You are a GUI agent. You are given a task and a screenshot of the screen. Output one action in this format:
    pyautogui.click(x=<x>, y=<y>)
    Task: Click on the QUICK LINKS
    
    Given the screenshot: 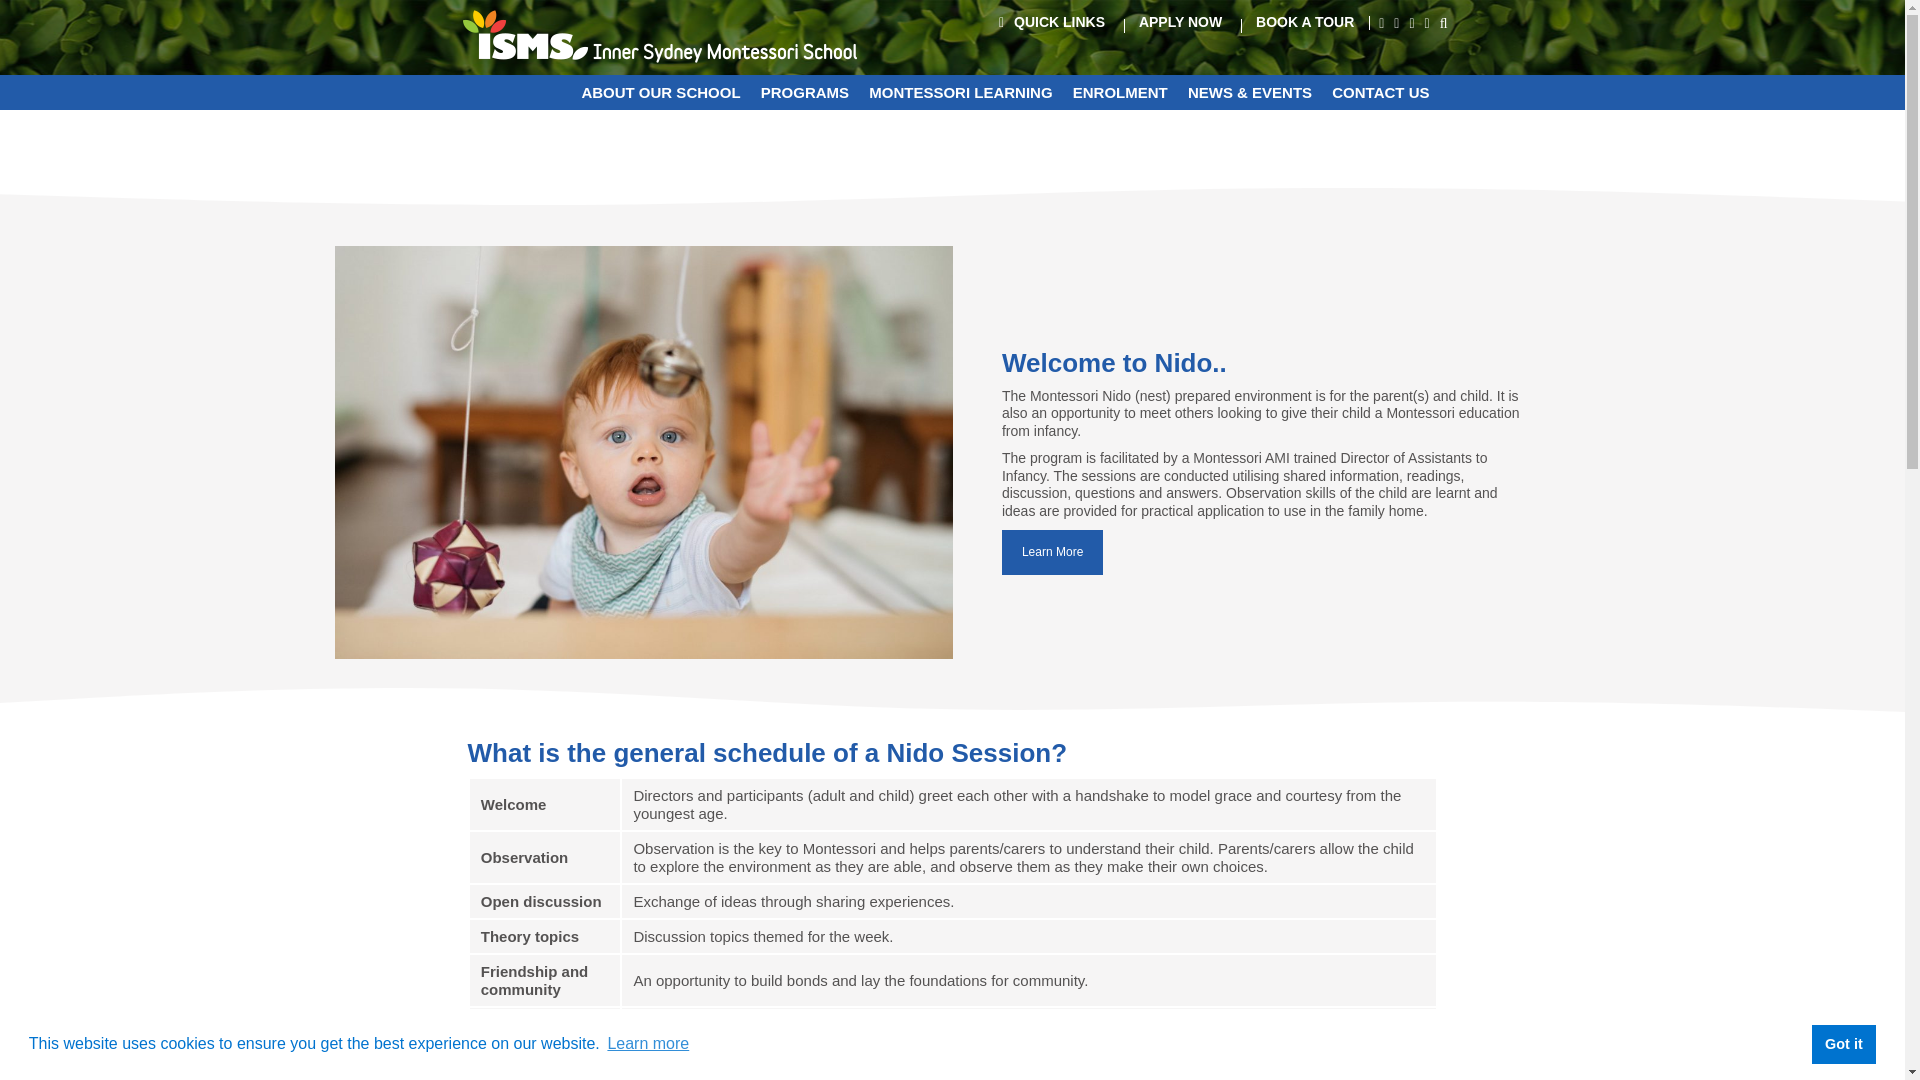 What is the action you would take?
    pyautogui.click(x=1052, y=22)
    